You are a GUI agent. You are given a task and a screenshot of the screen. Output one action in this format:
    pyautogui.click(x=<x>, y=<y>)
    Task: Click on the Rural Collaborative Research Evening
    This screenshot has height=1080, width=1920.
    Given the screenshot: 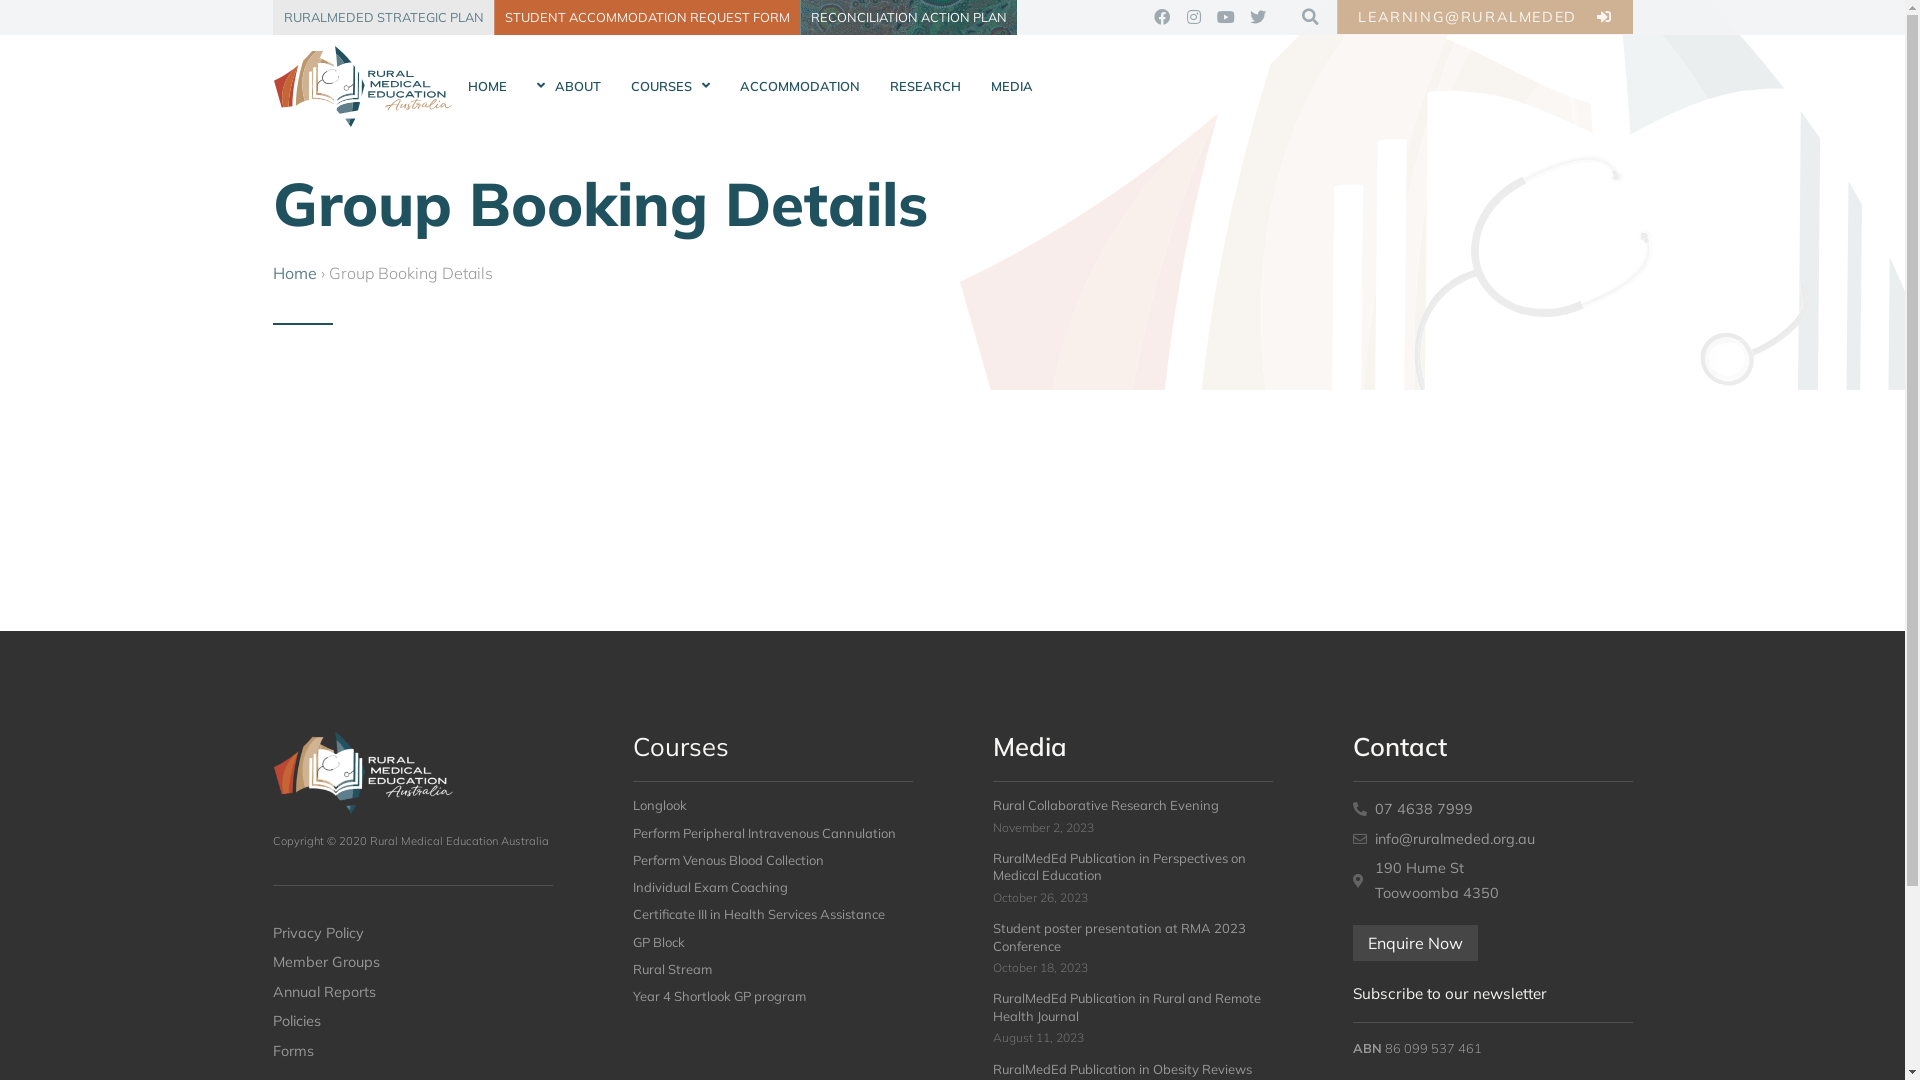 What is the action you would take?
    pyautogui.click(x=1105, y=805)
    